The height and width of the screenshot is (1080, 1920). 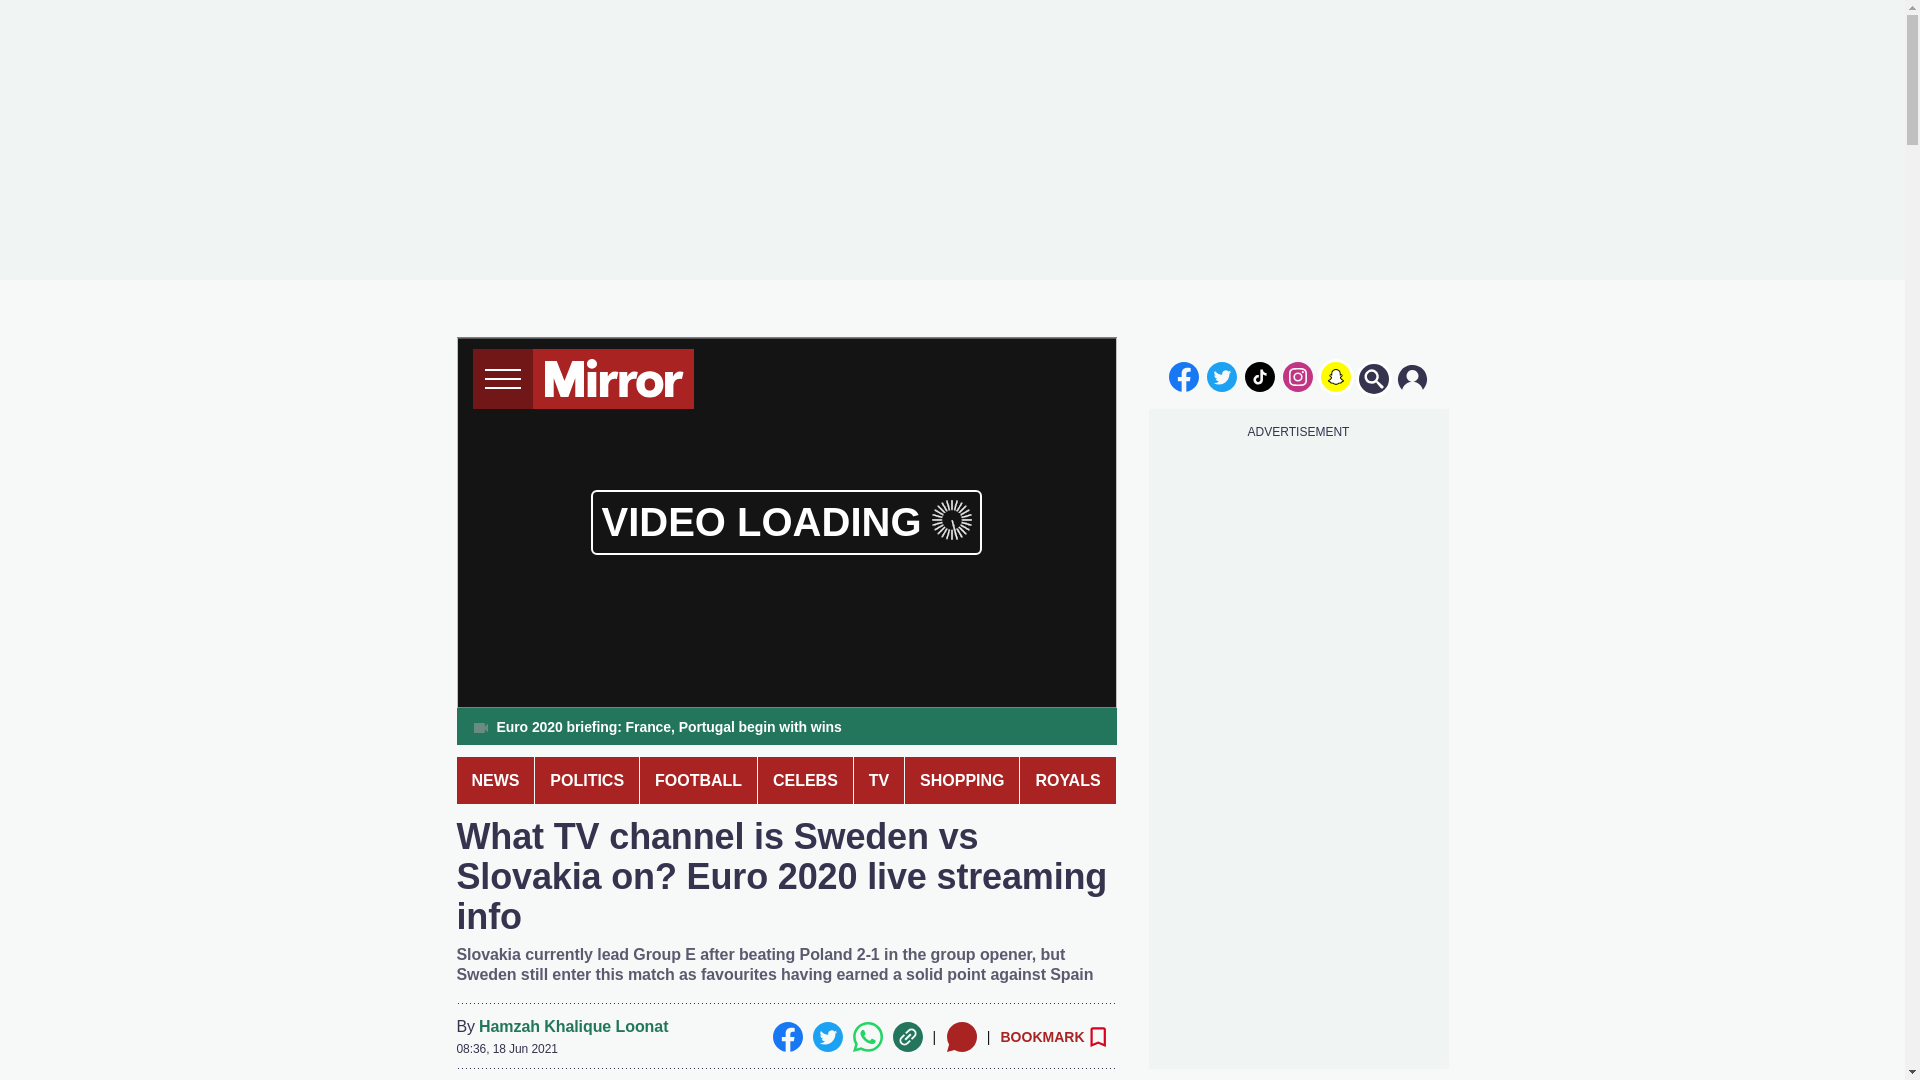 I want to click on instagram, so click(x=1298, y=376).